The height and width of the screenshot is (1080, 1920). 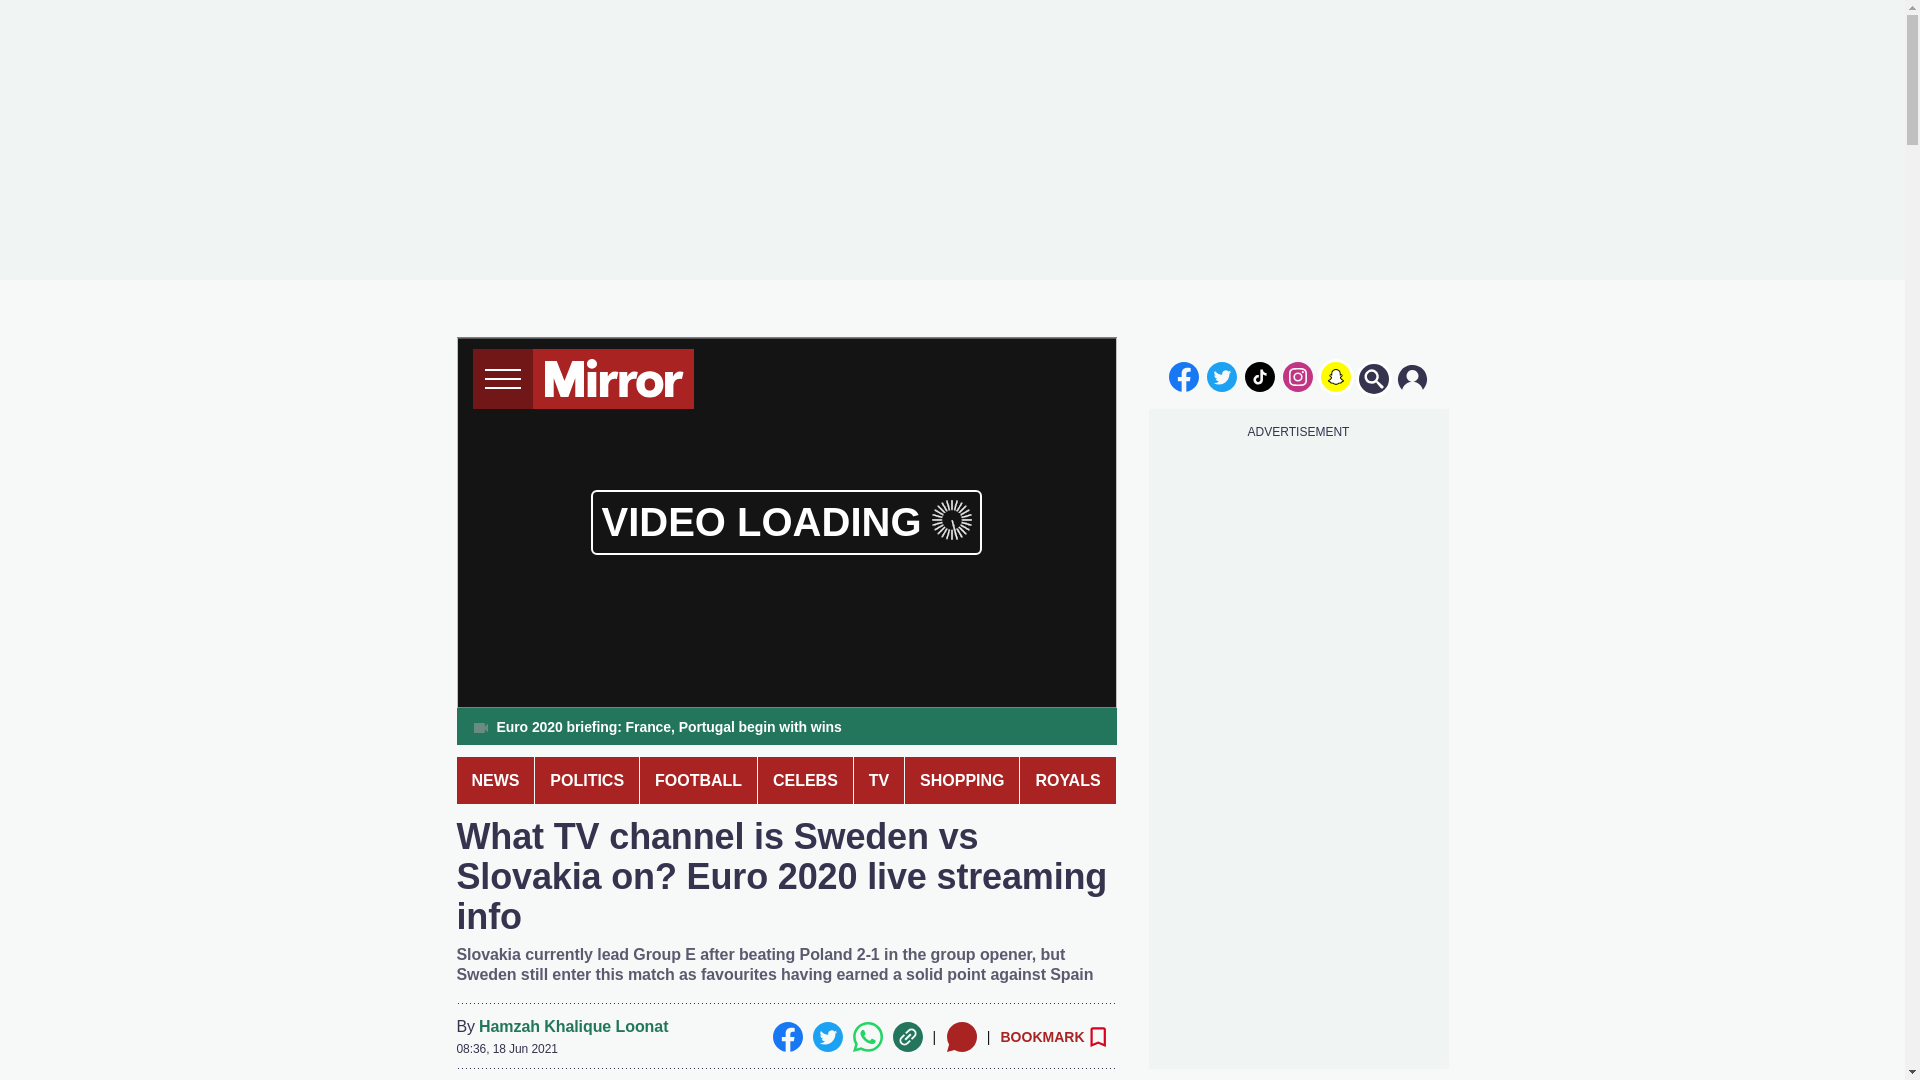 I want to click on instagram, so click(x=1298, y=376).